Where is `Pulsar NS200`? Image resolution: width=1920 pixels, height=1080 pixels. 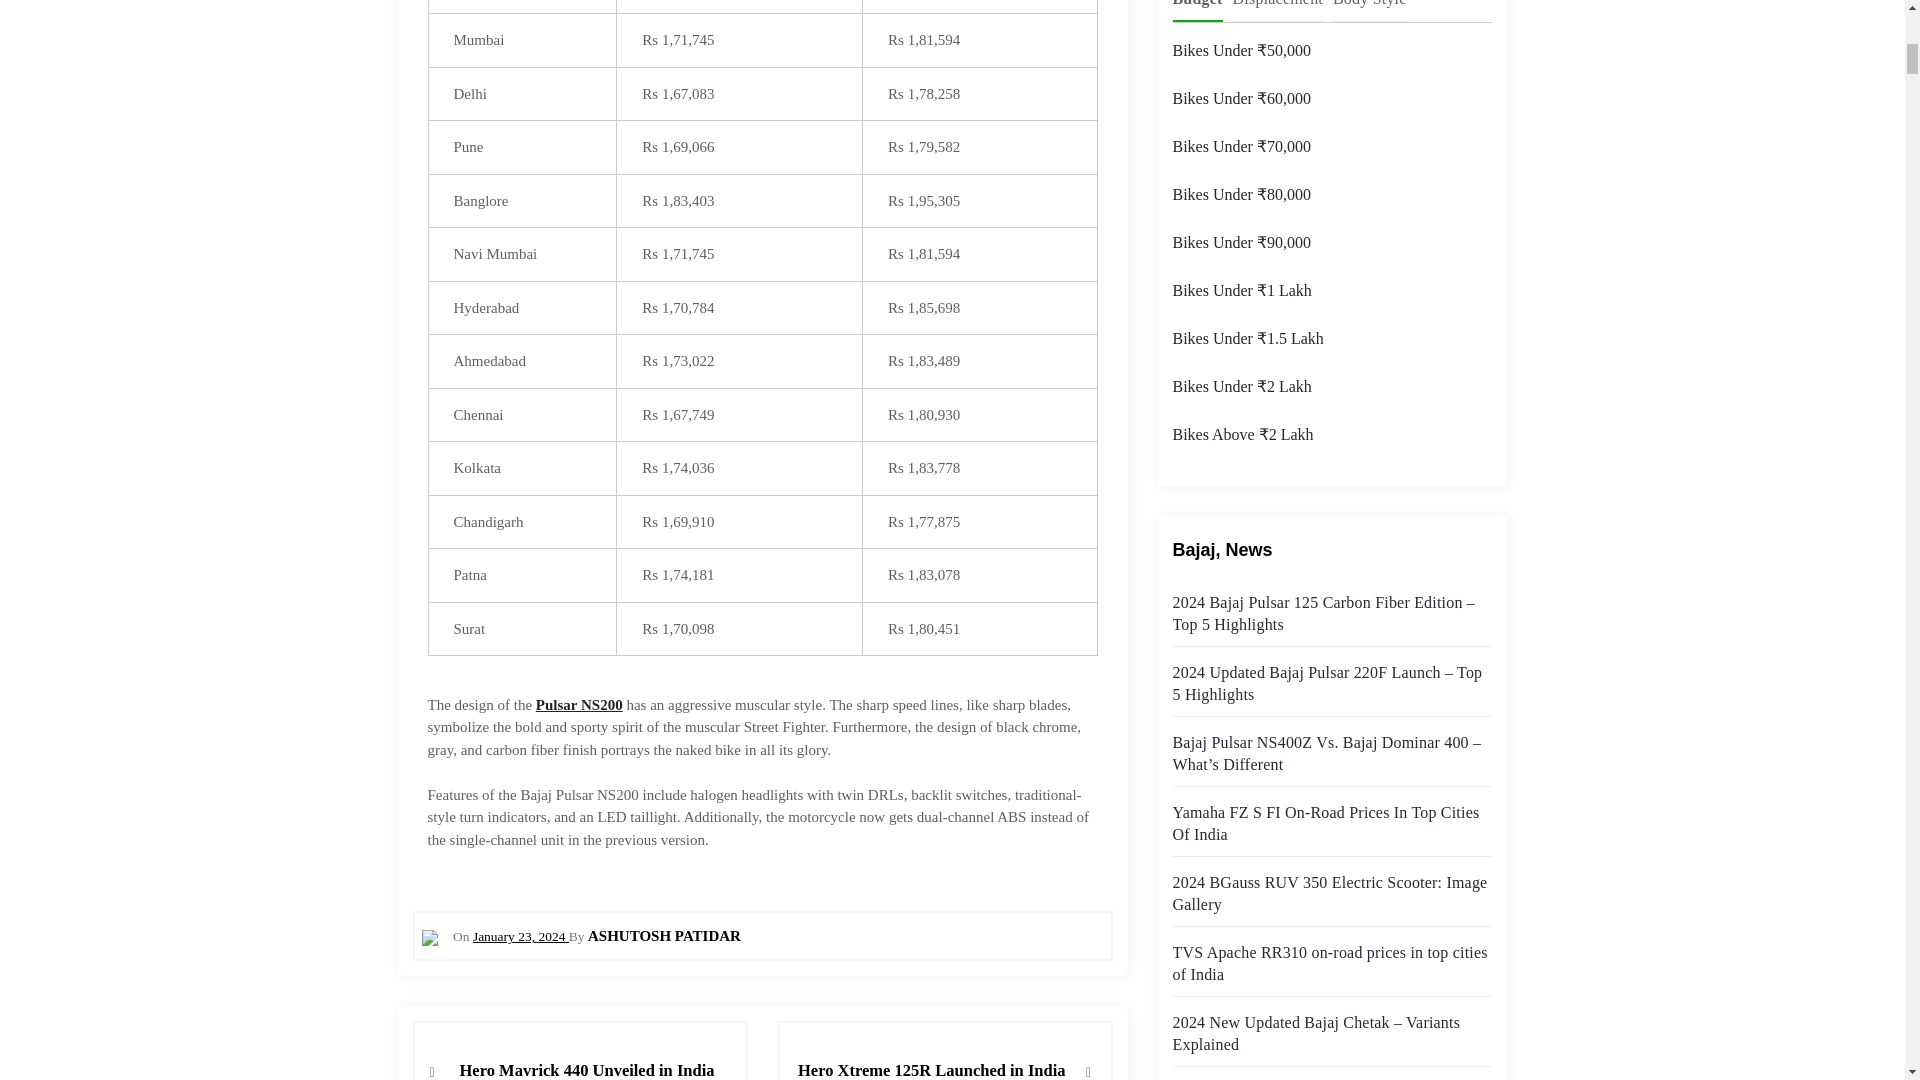
Pulsar NS200 is located at coordinates (578, 704).